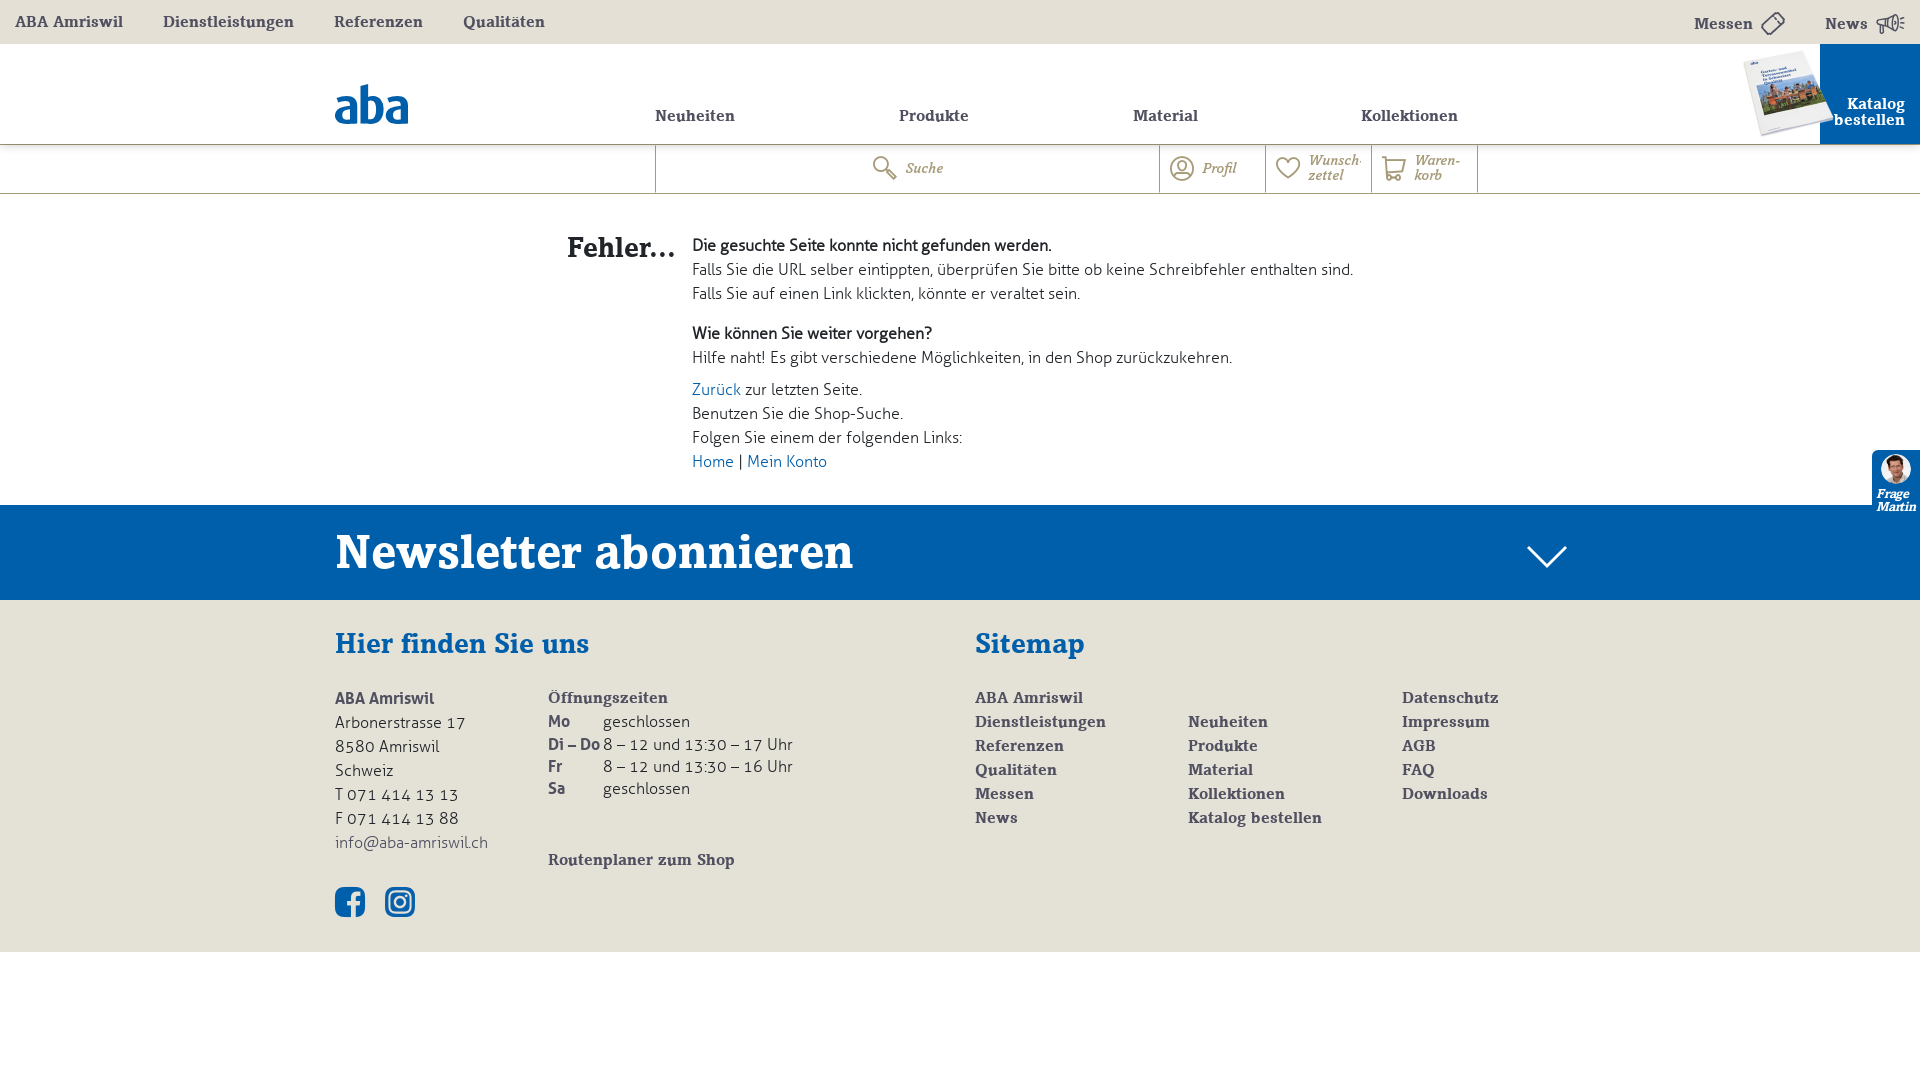 The width and height of the screenshot is (1920, 1080). I want to click on Home, so click(713, 462).